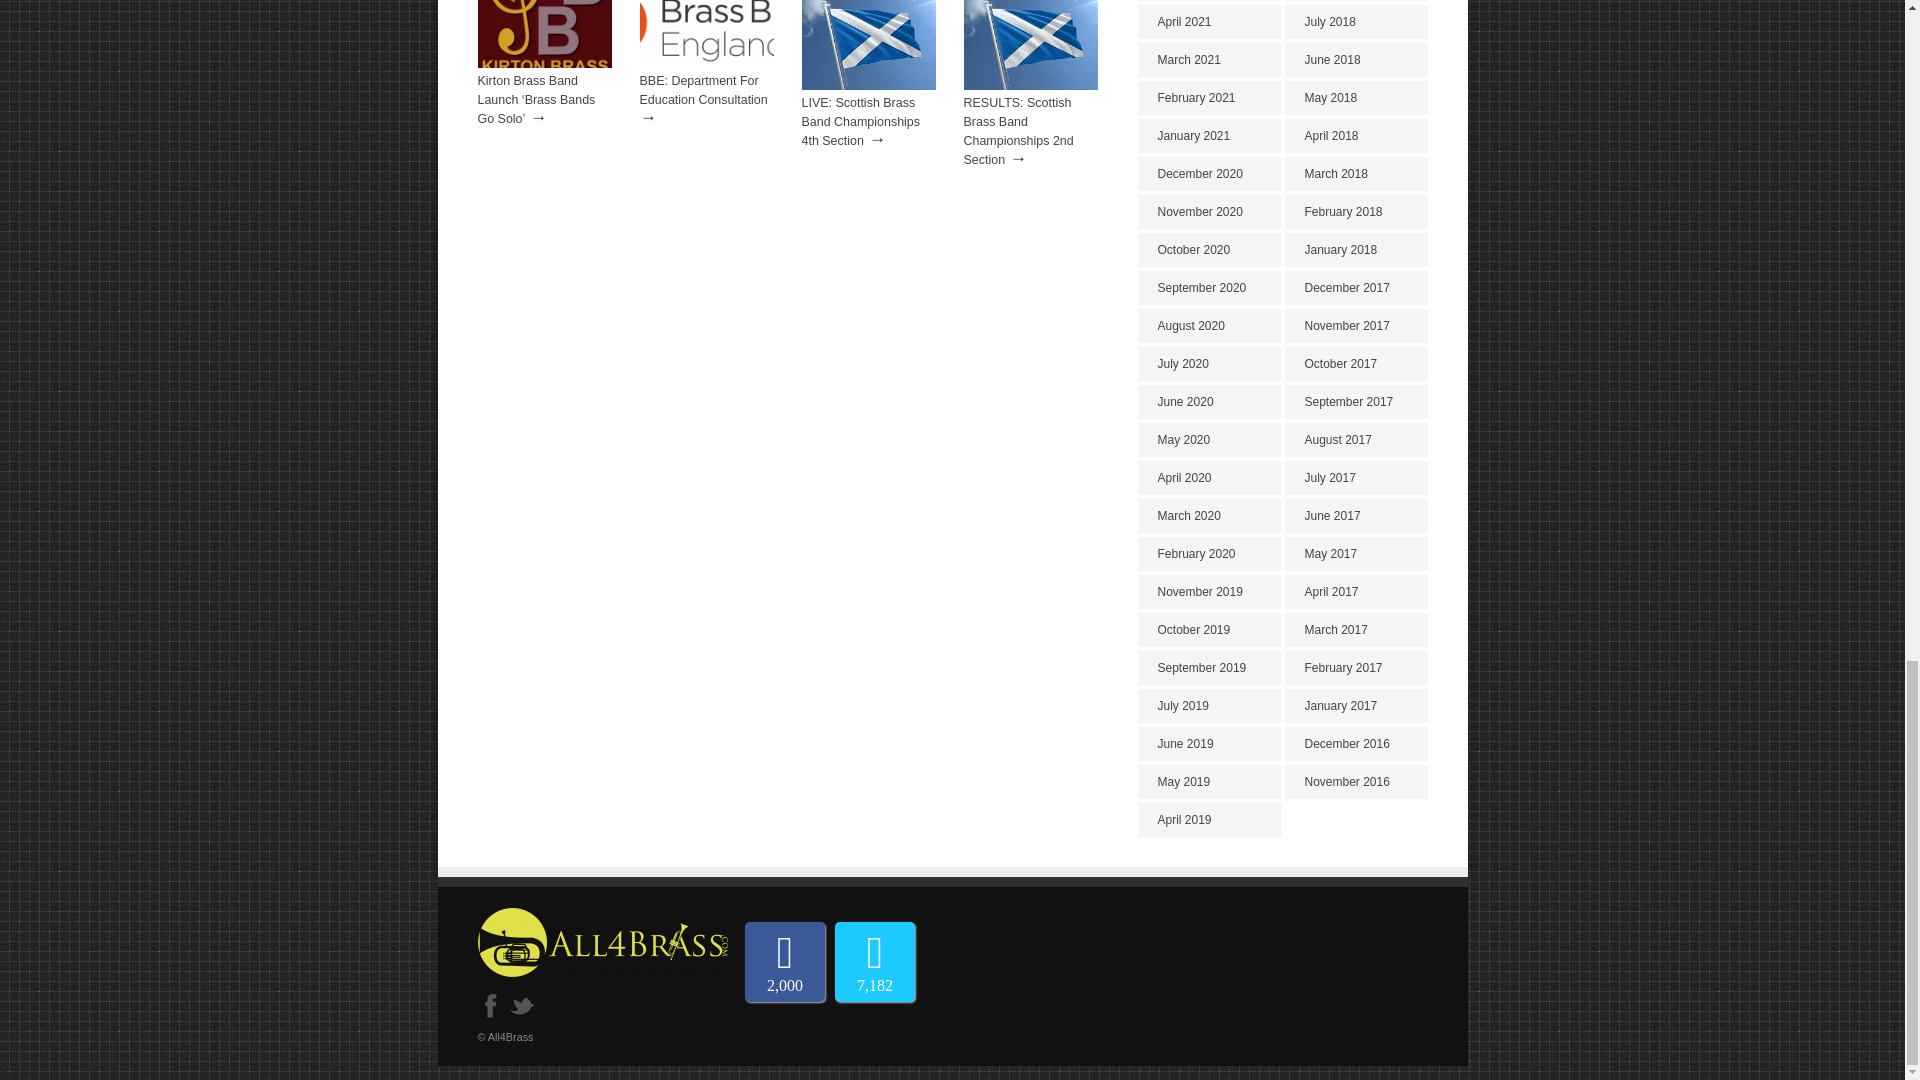 This screenshot has width=1920, height=1080. Describe the element at coordinates (869, 85) in the screenshot. I see `LIVE: Scottish Brass Band Championships 4th Section` at that location.